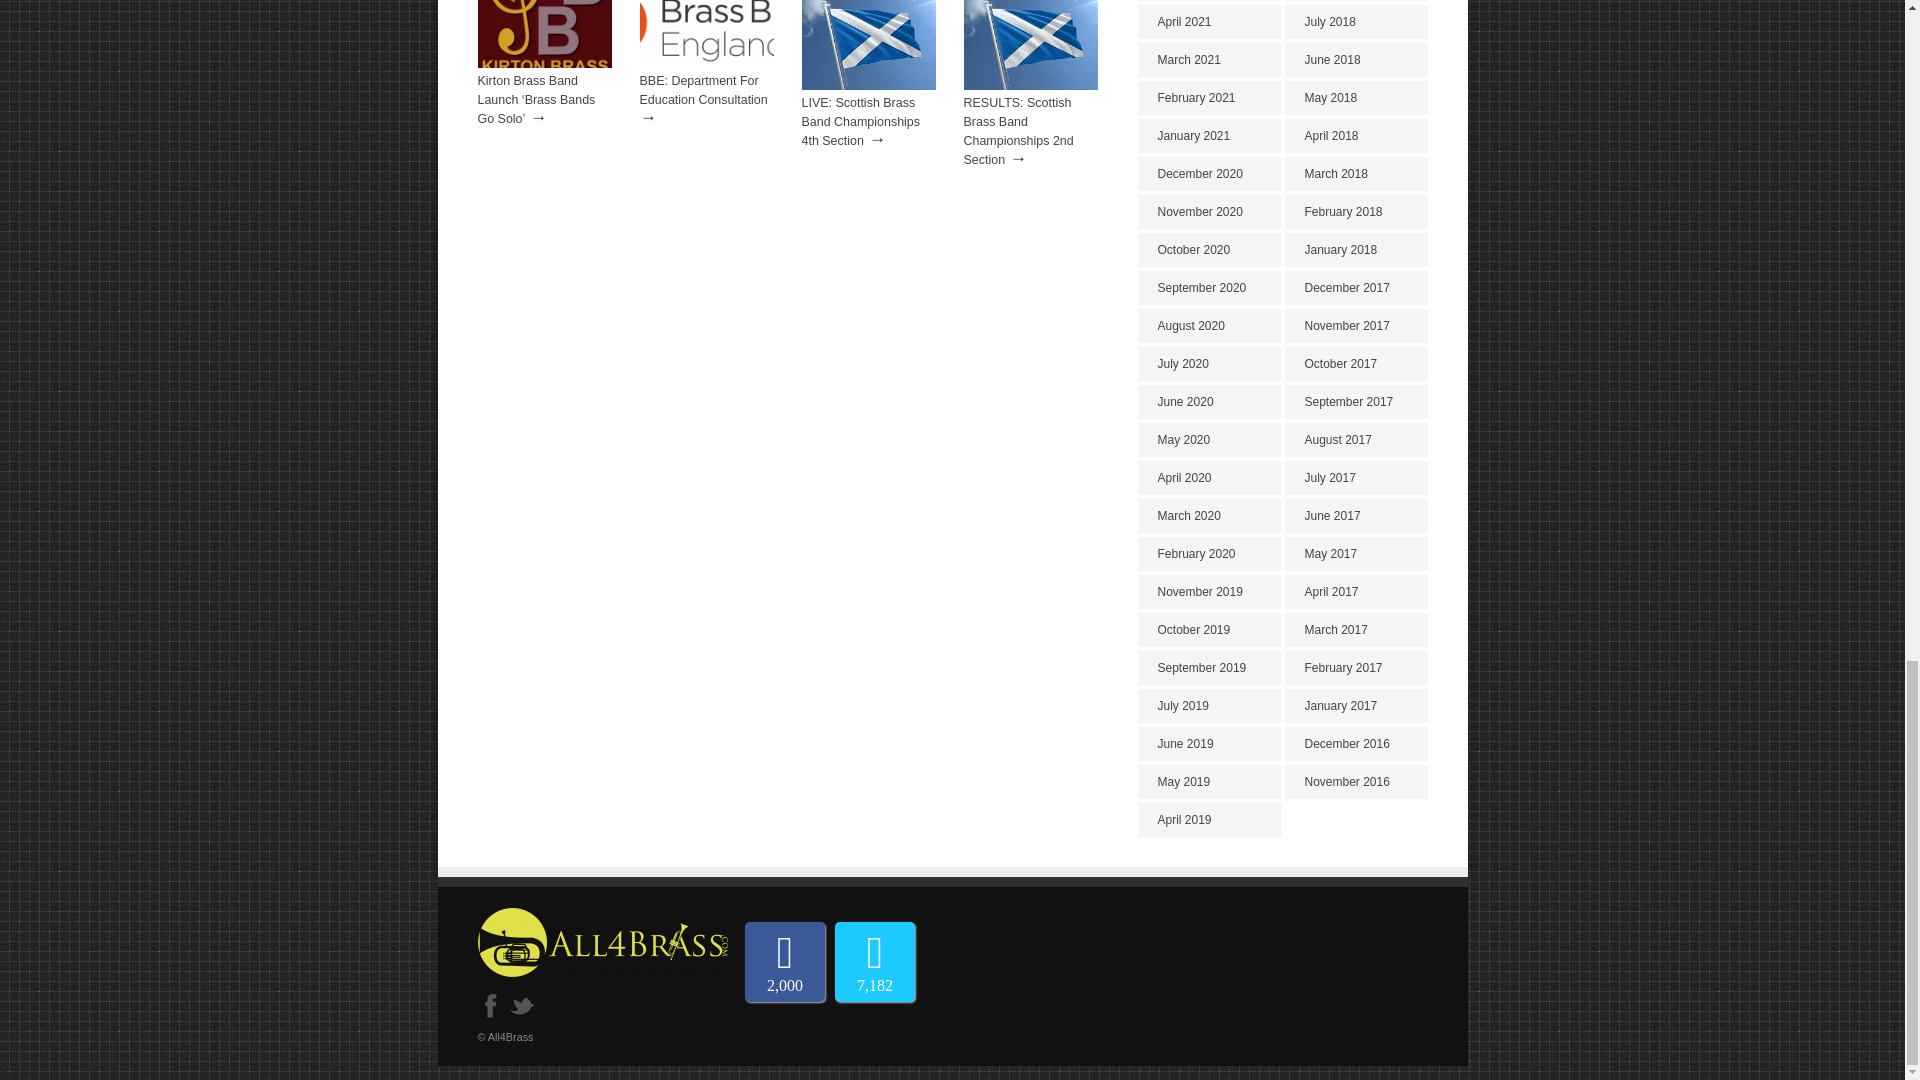 This screenshot has width=1920, height=1080. Describe the element at coordinates (869, 85) in the screenshot. I see `LIVE: Scottish Brass Band Championships 4th Section` at that location.